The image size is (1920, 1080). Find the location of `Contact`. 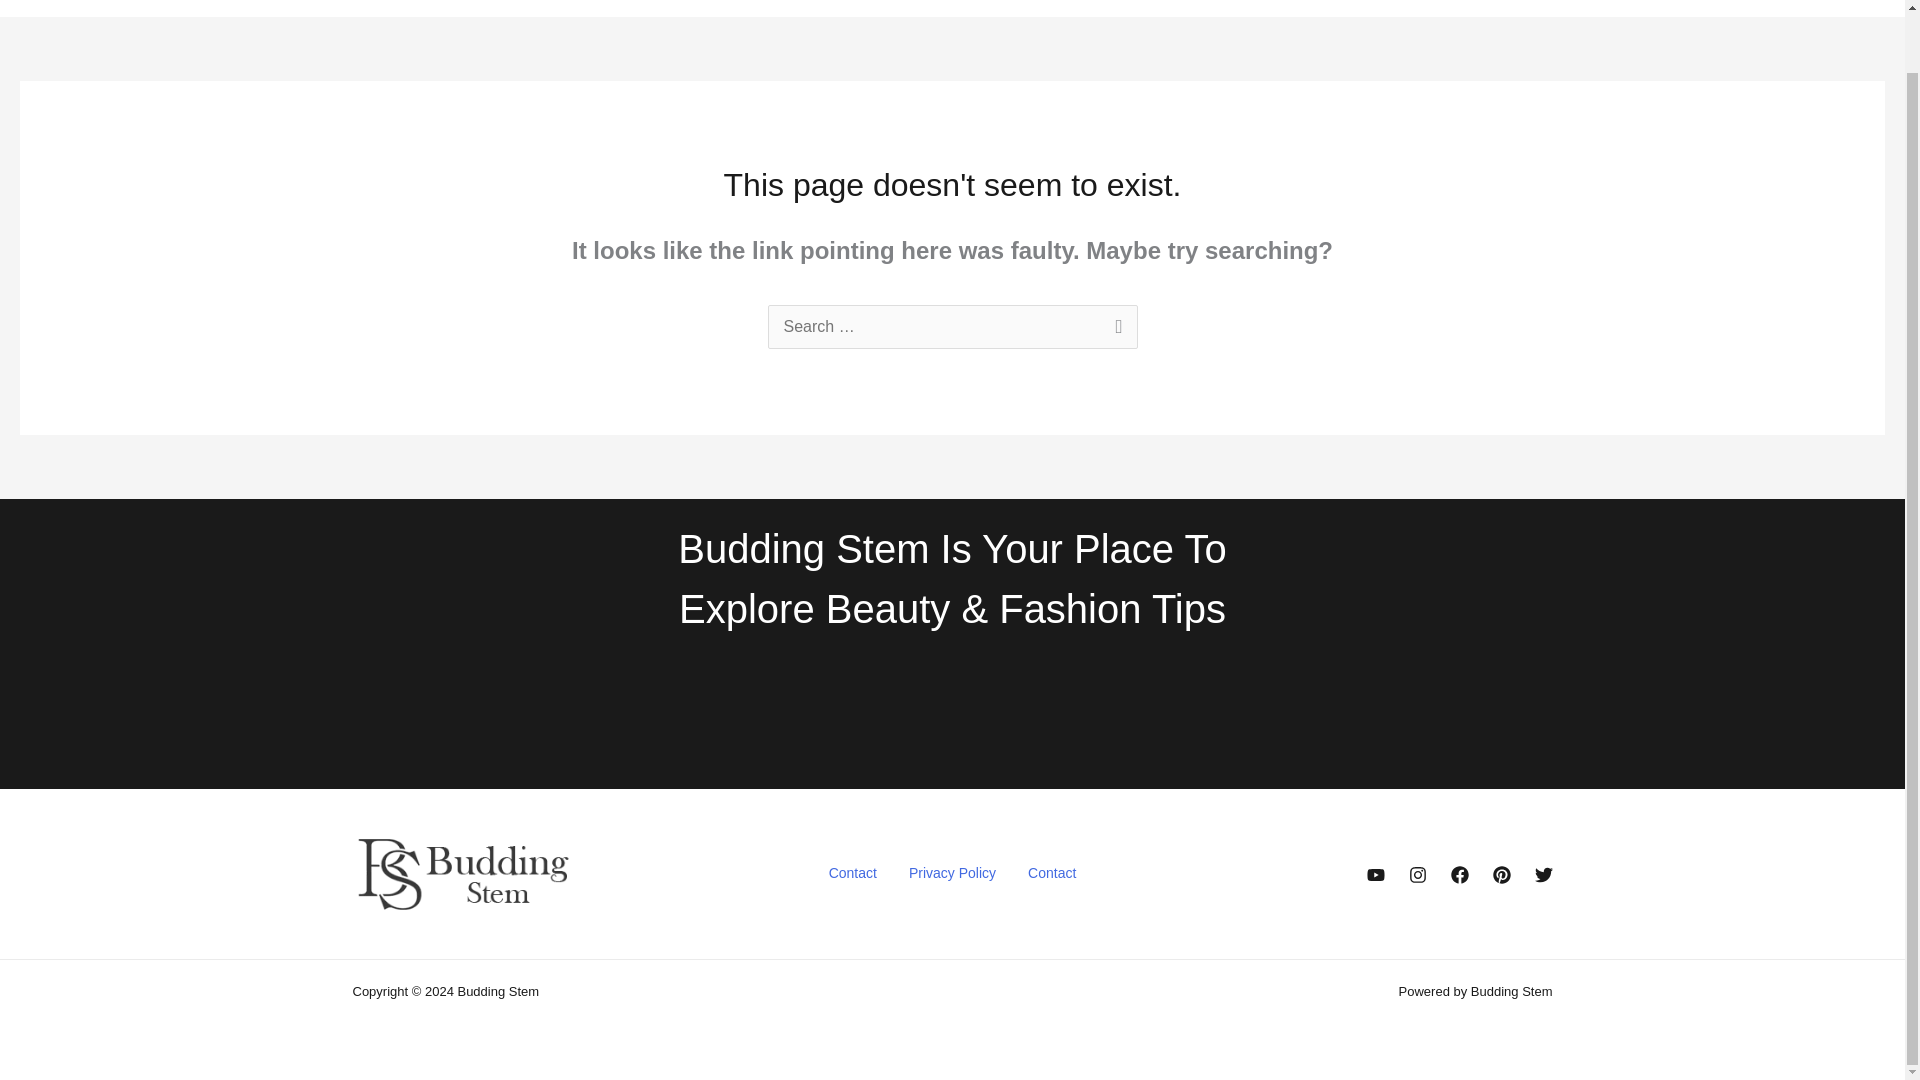

Contact is located at coordinates (1052, 873).